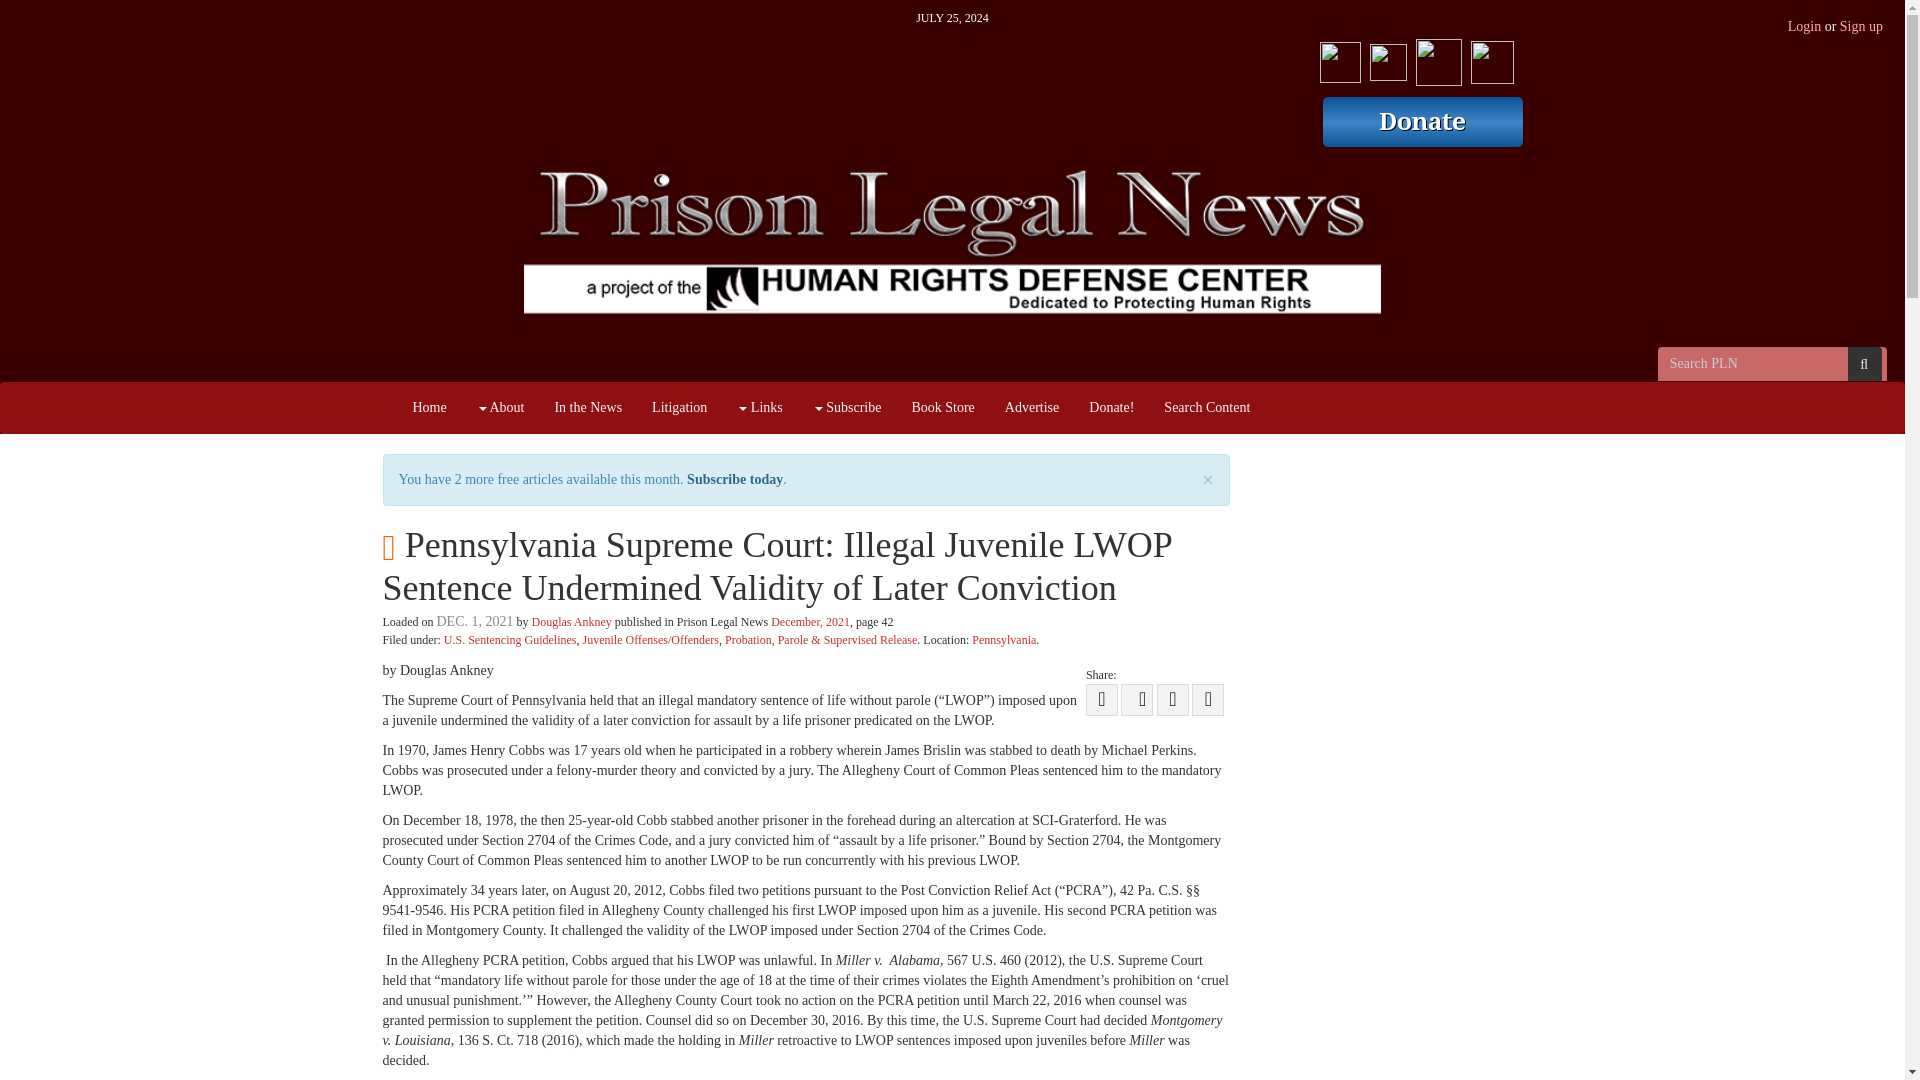 The height and width of the screenshot is (1080, 1920). Describe the element at coordinates (1340, 58) in the screenshot. I see `Prison Legal News FaceBook Page` at that location.